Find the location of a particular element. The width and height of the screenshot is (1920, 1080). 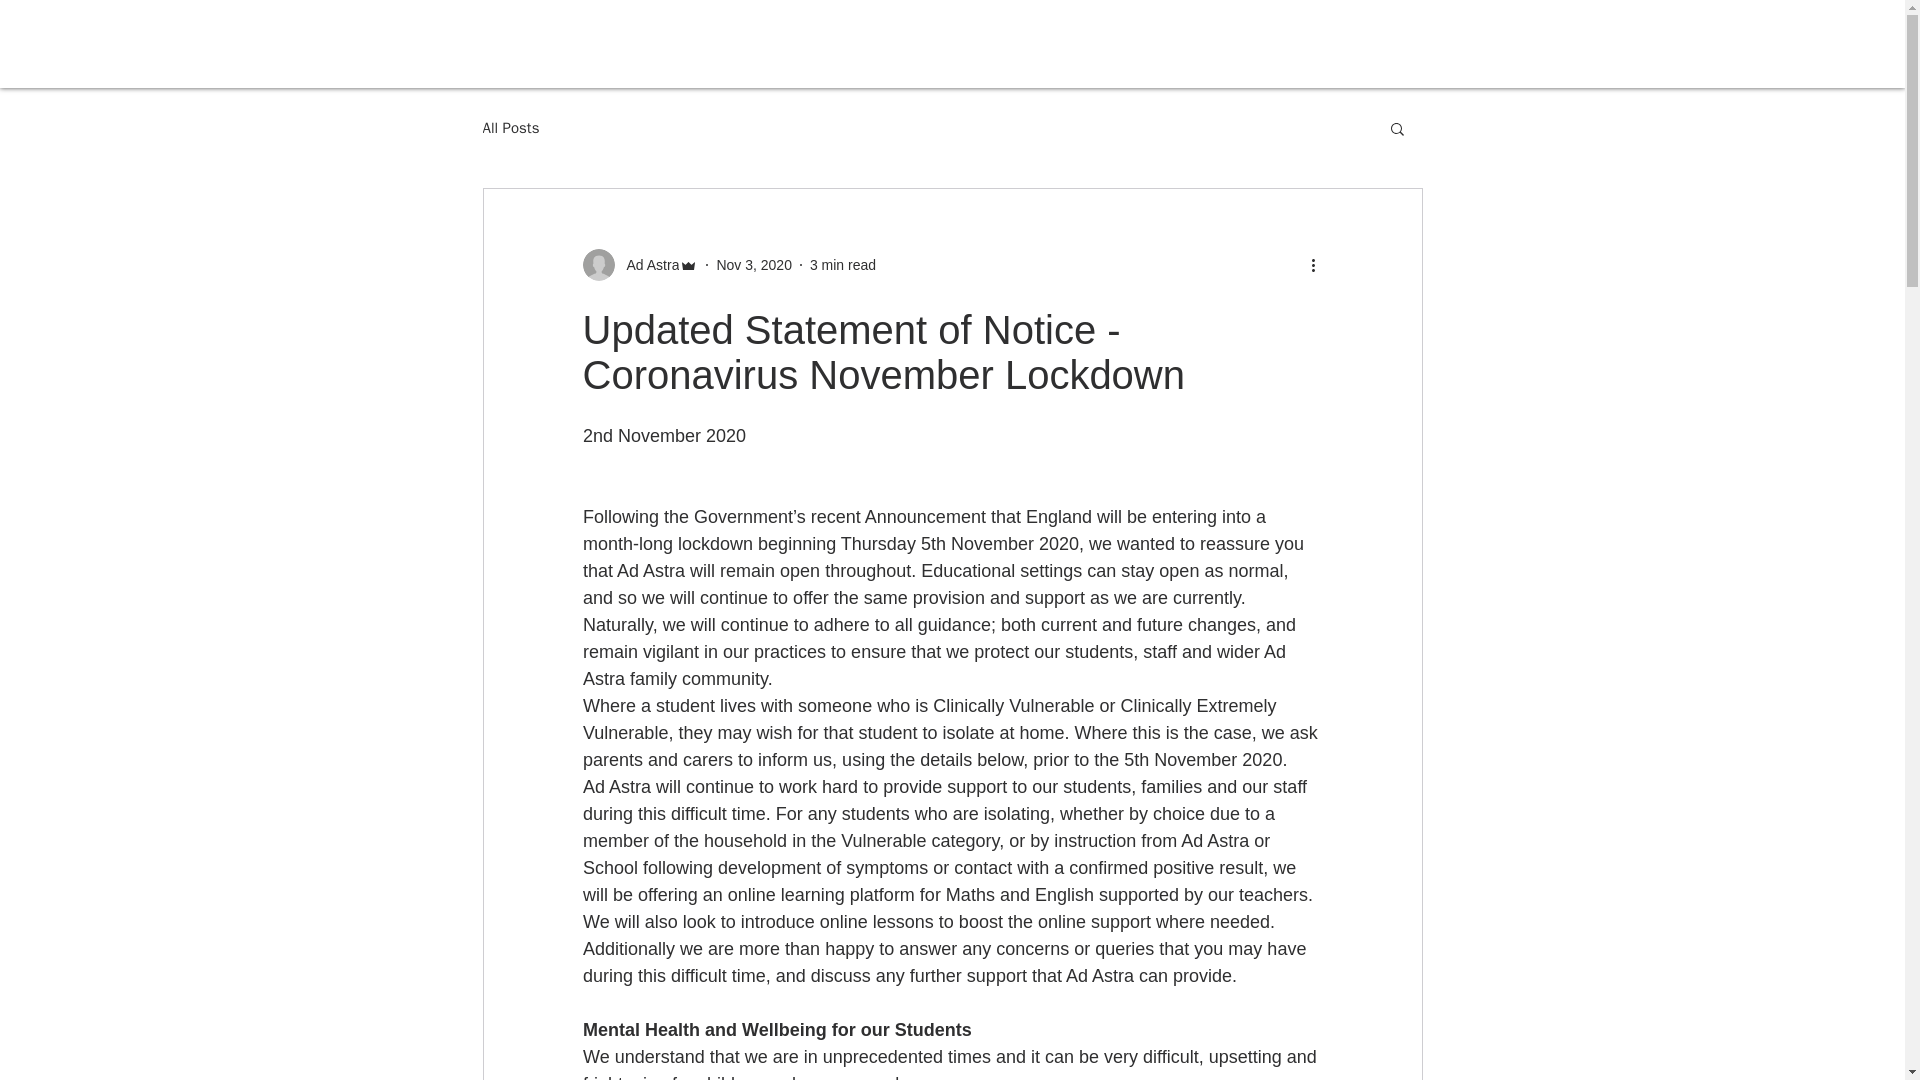

Ad Astra is located at coordinates (646, 264).